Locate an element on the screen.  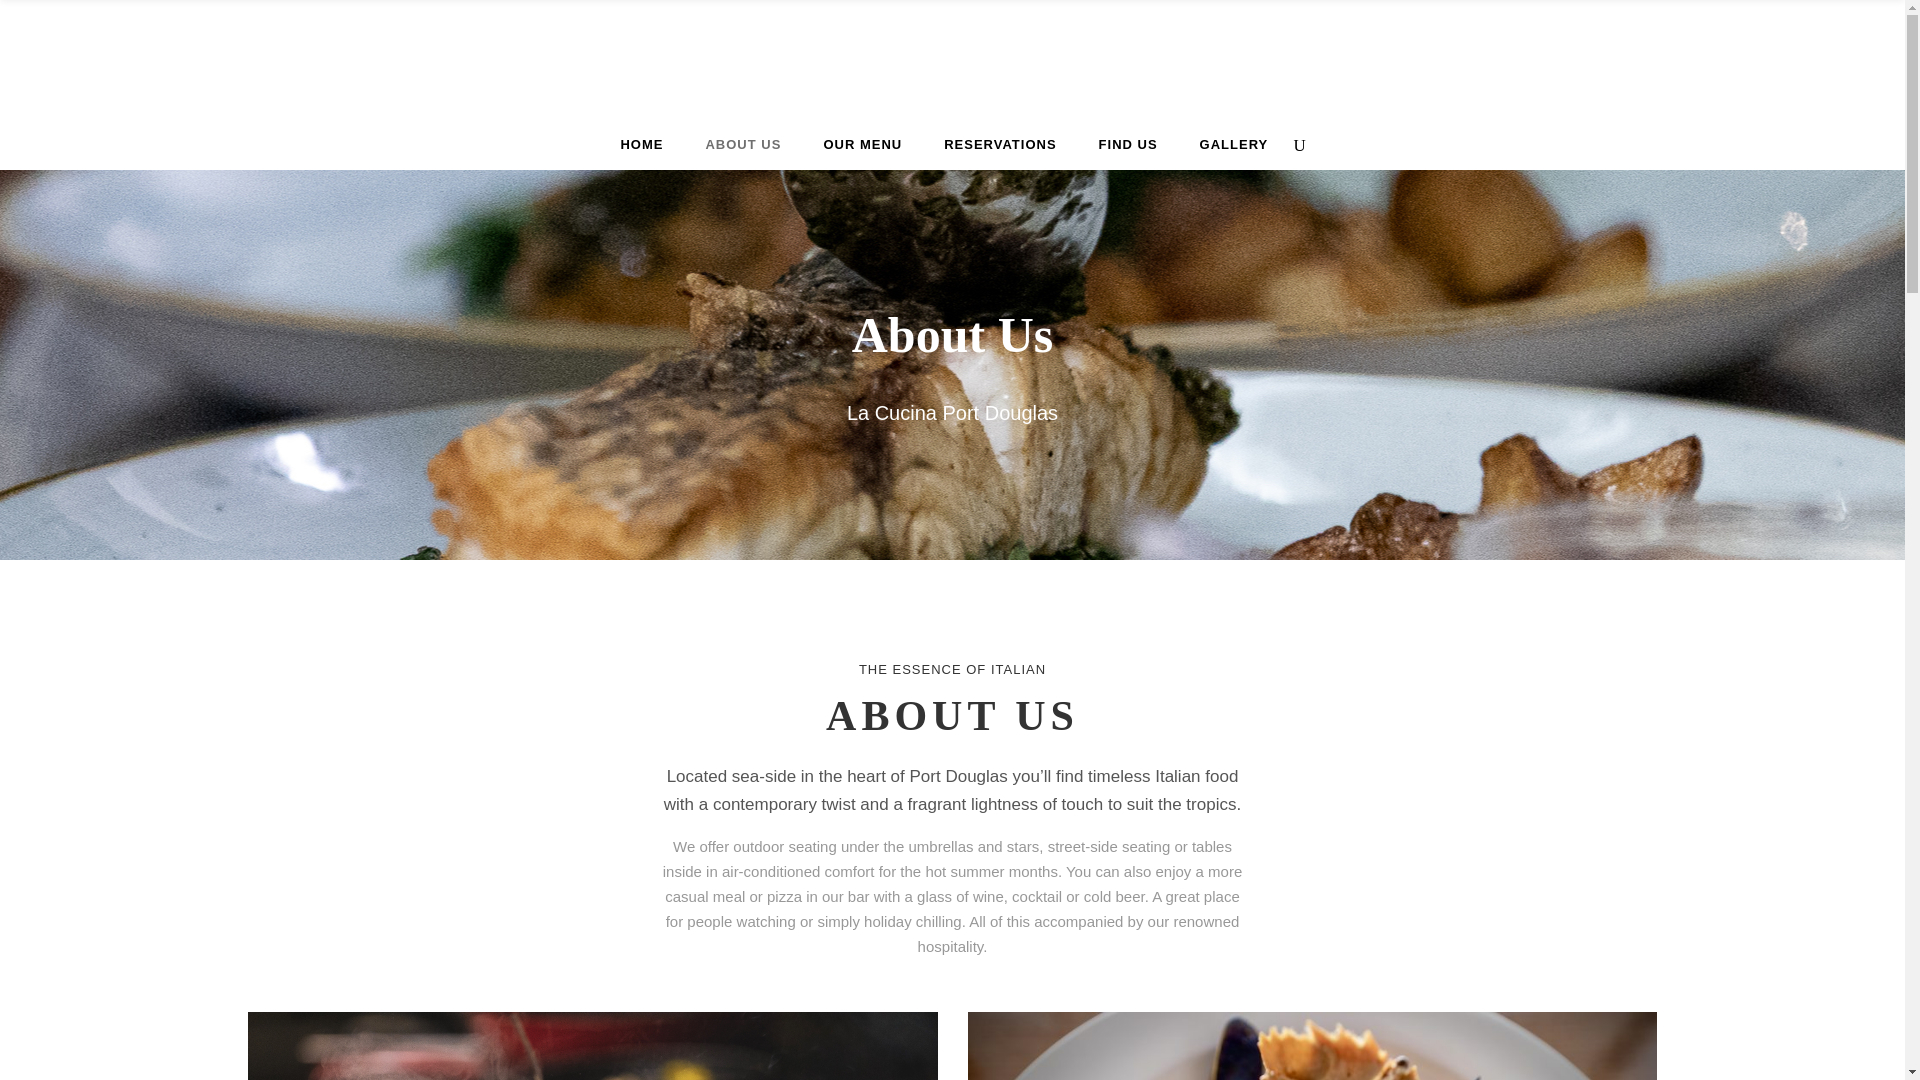
U is located at coordinates (1296, 546).